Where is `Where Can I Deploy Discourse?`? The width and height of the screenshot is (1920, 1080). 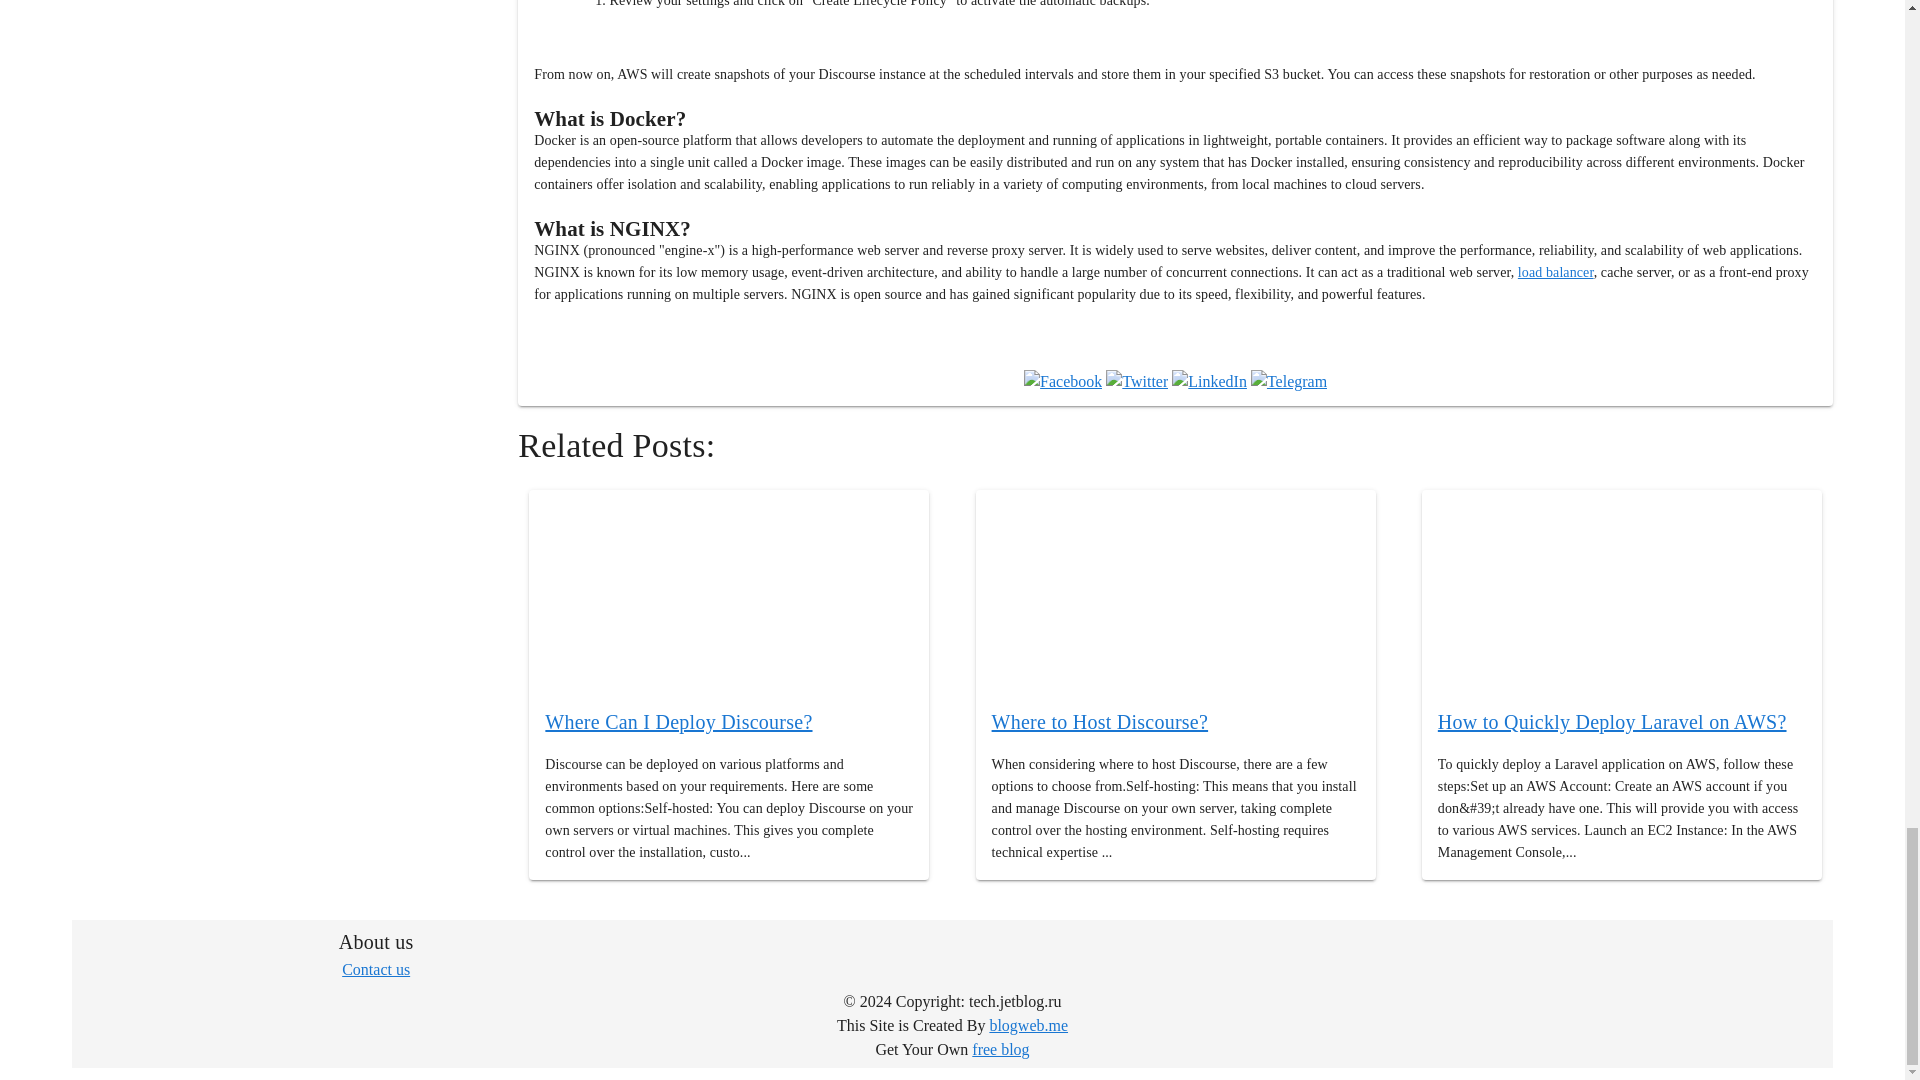 Where Can I Deploy Discourse? is located at coordinates (678, 722).